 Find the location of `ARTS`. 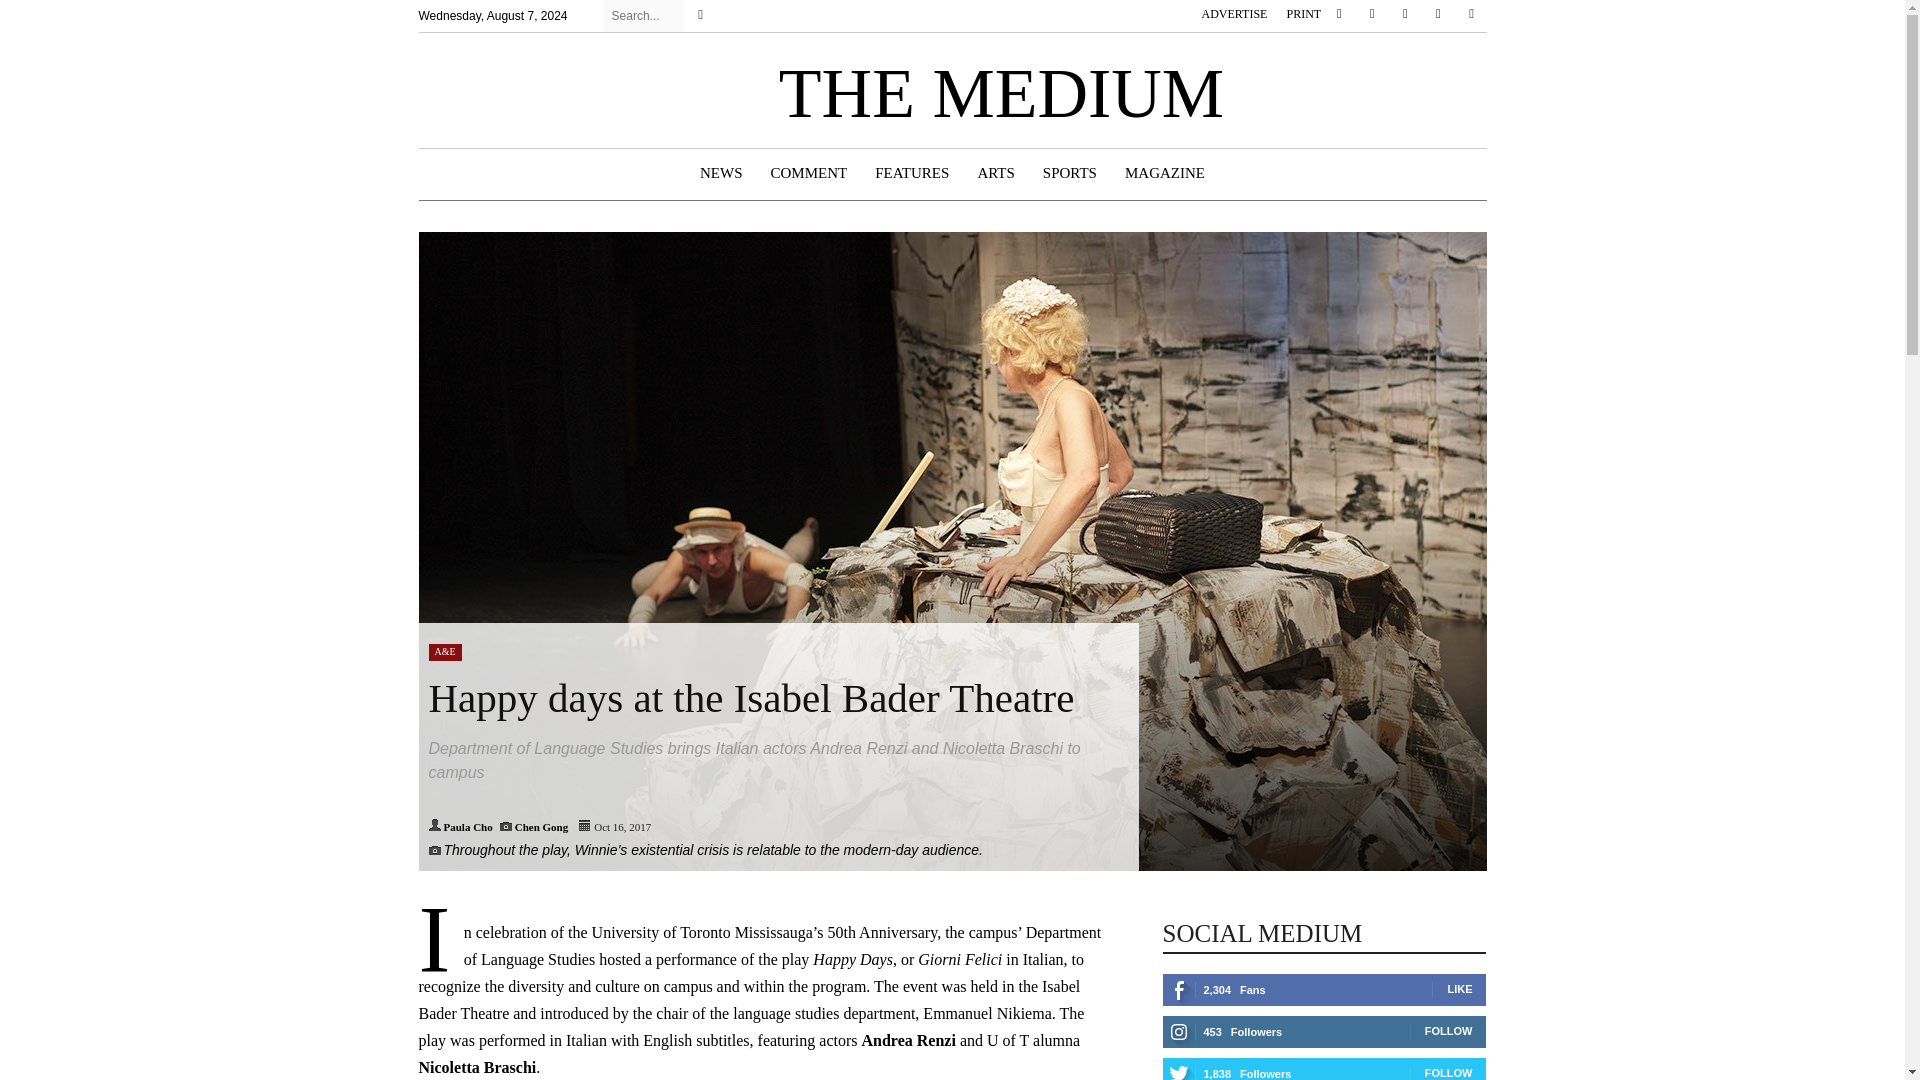

ARTS is located at coordinates (995, 173).